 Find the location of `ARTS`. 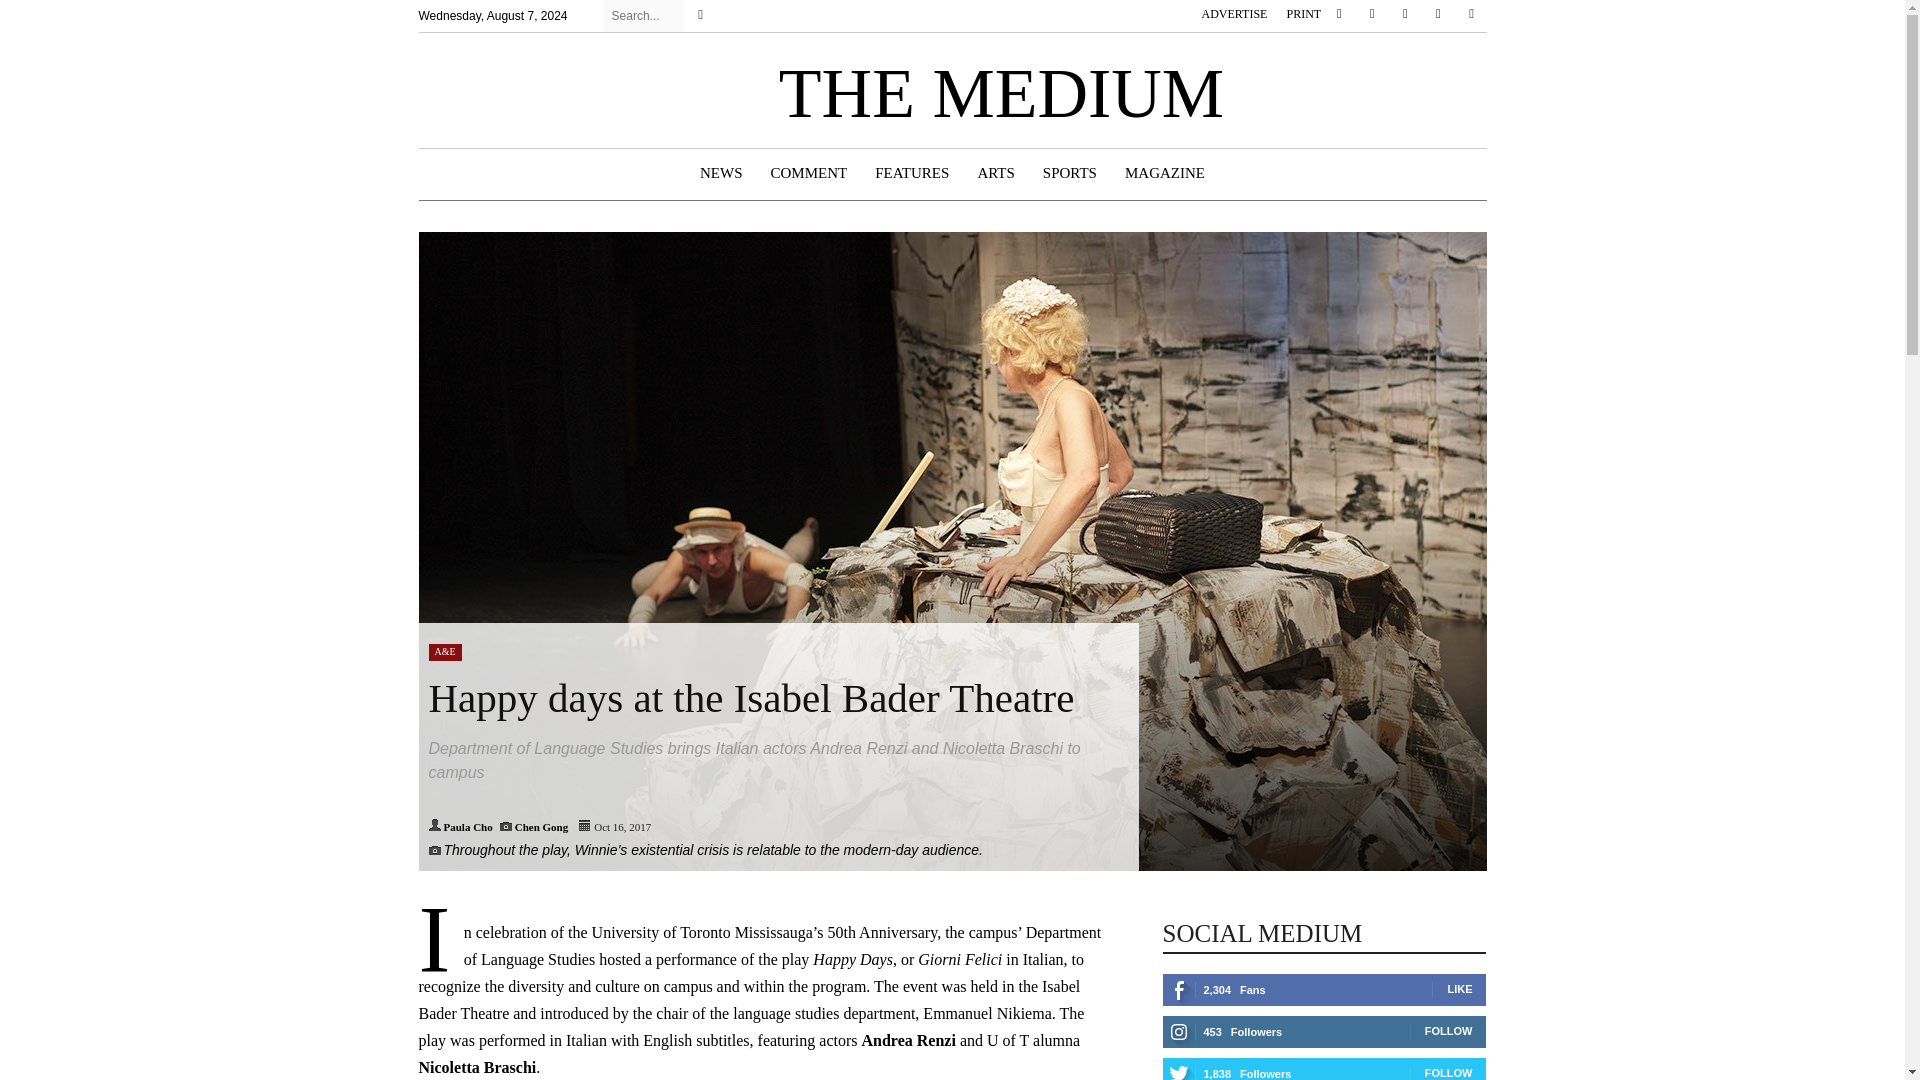

ARTS is located at coordinates (995, 173).